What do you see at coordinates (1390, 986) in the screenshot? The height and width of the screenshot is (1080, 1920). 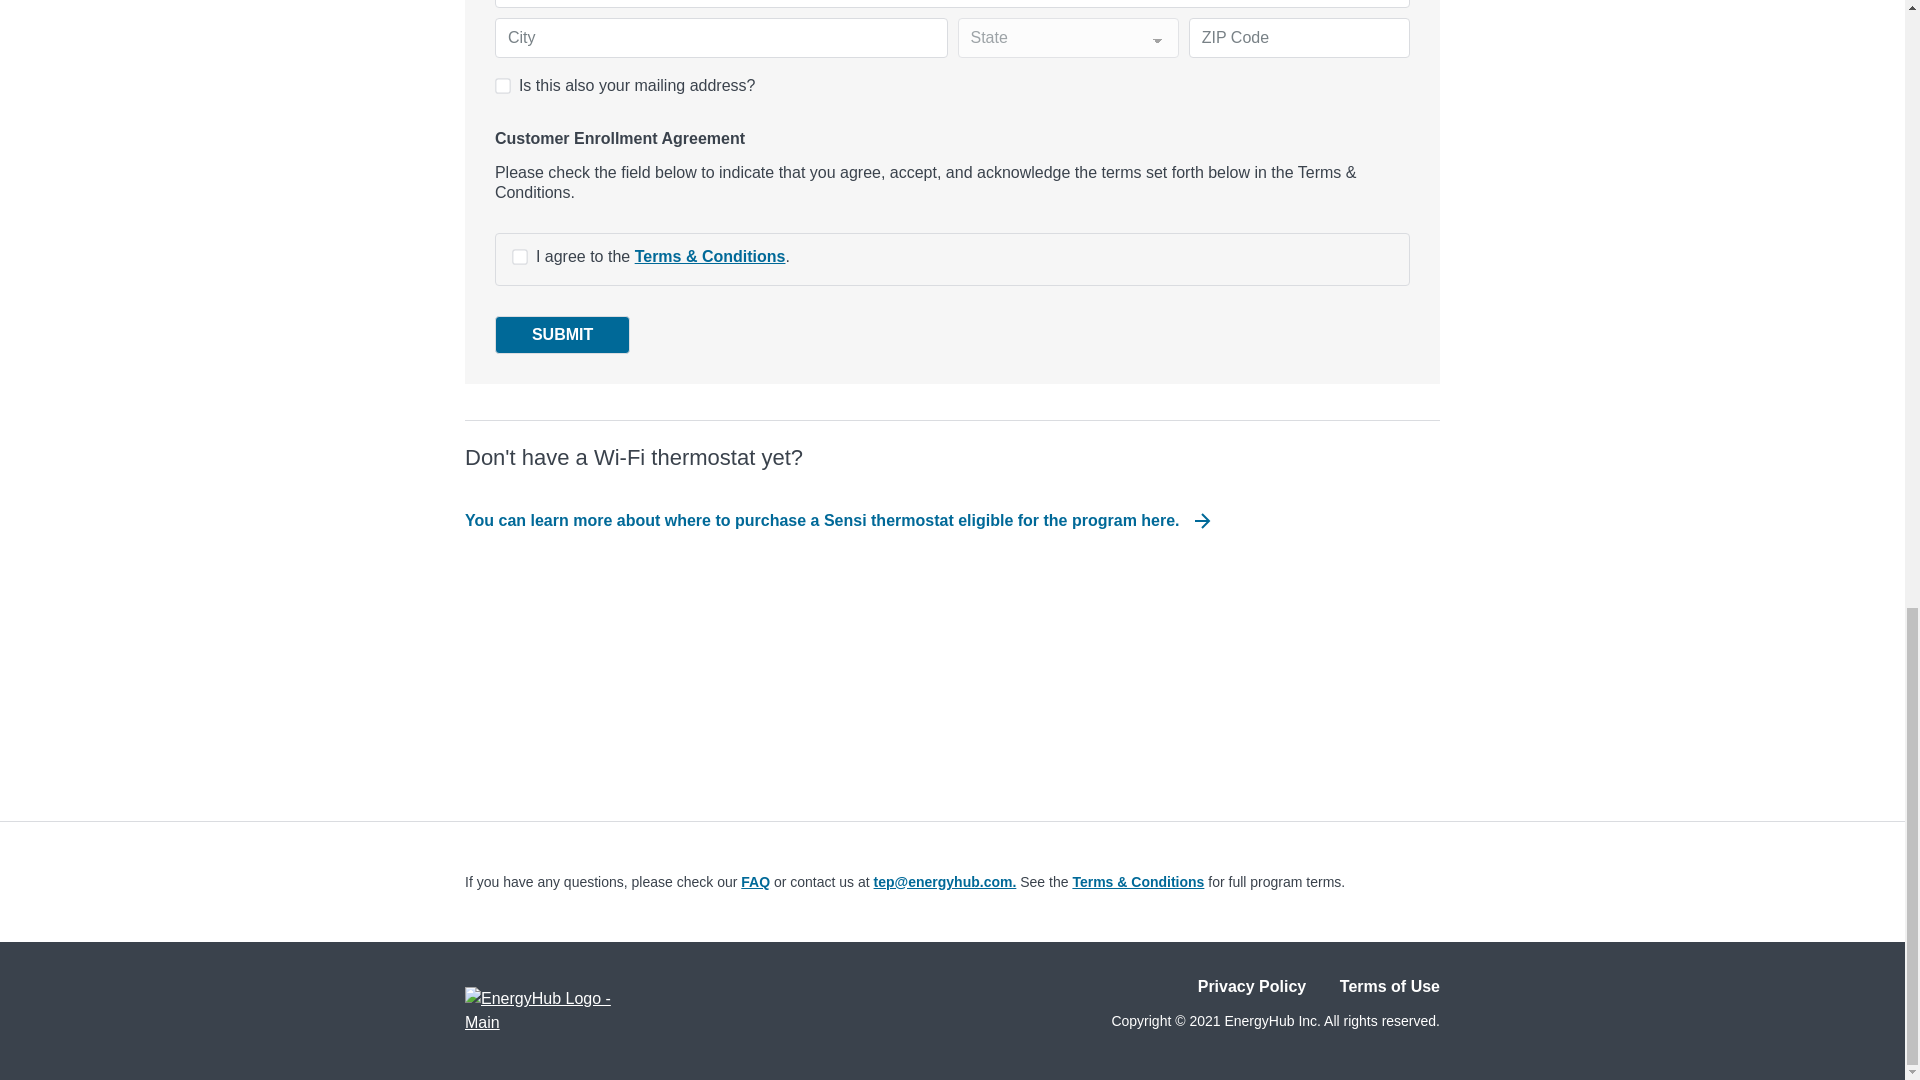 I see `Terms of Use` at bounding box center [1390, 986].